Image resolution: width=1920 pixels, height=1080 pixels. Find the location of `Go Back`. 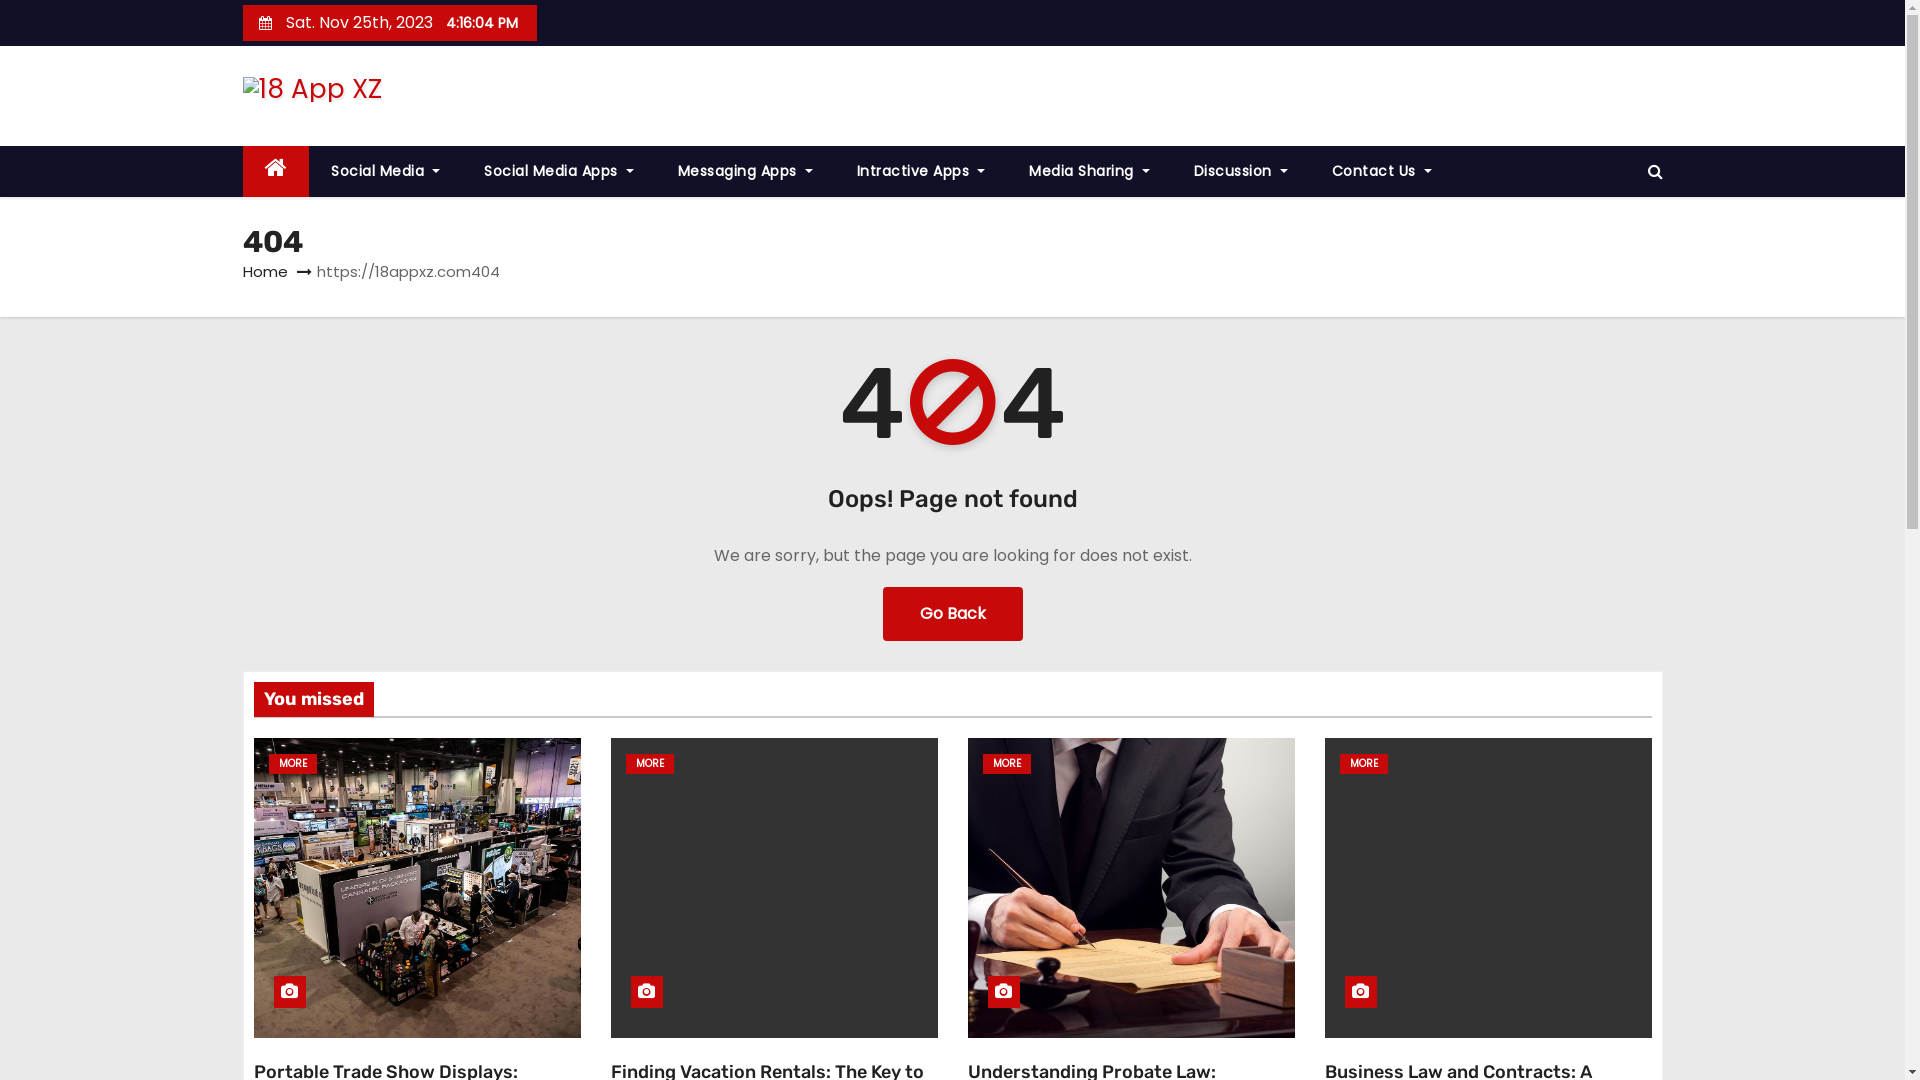

Go Back is located at coordinates (952, 614).